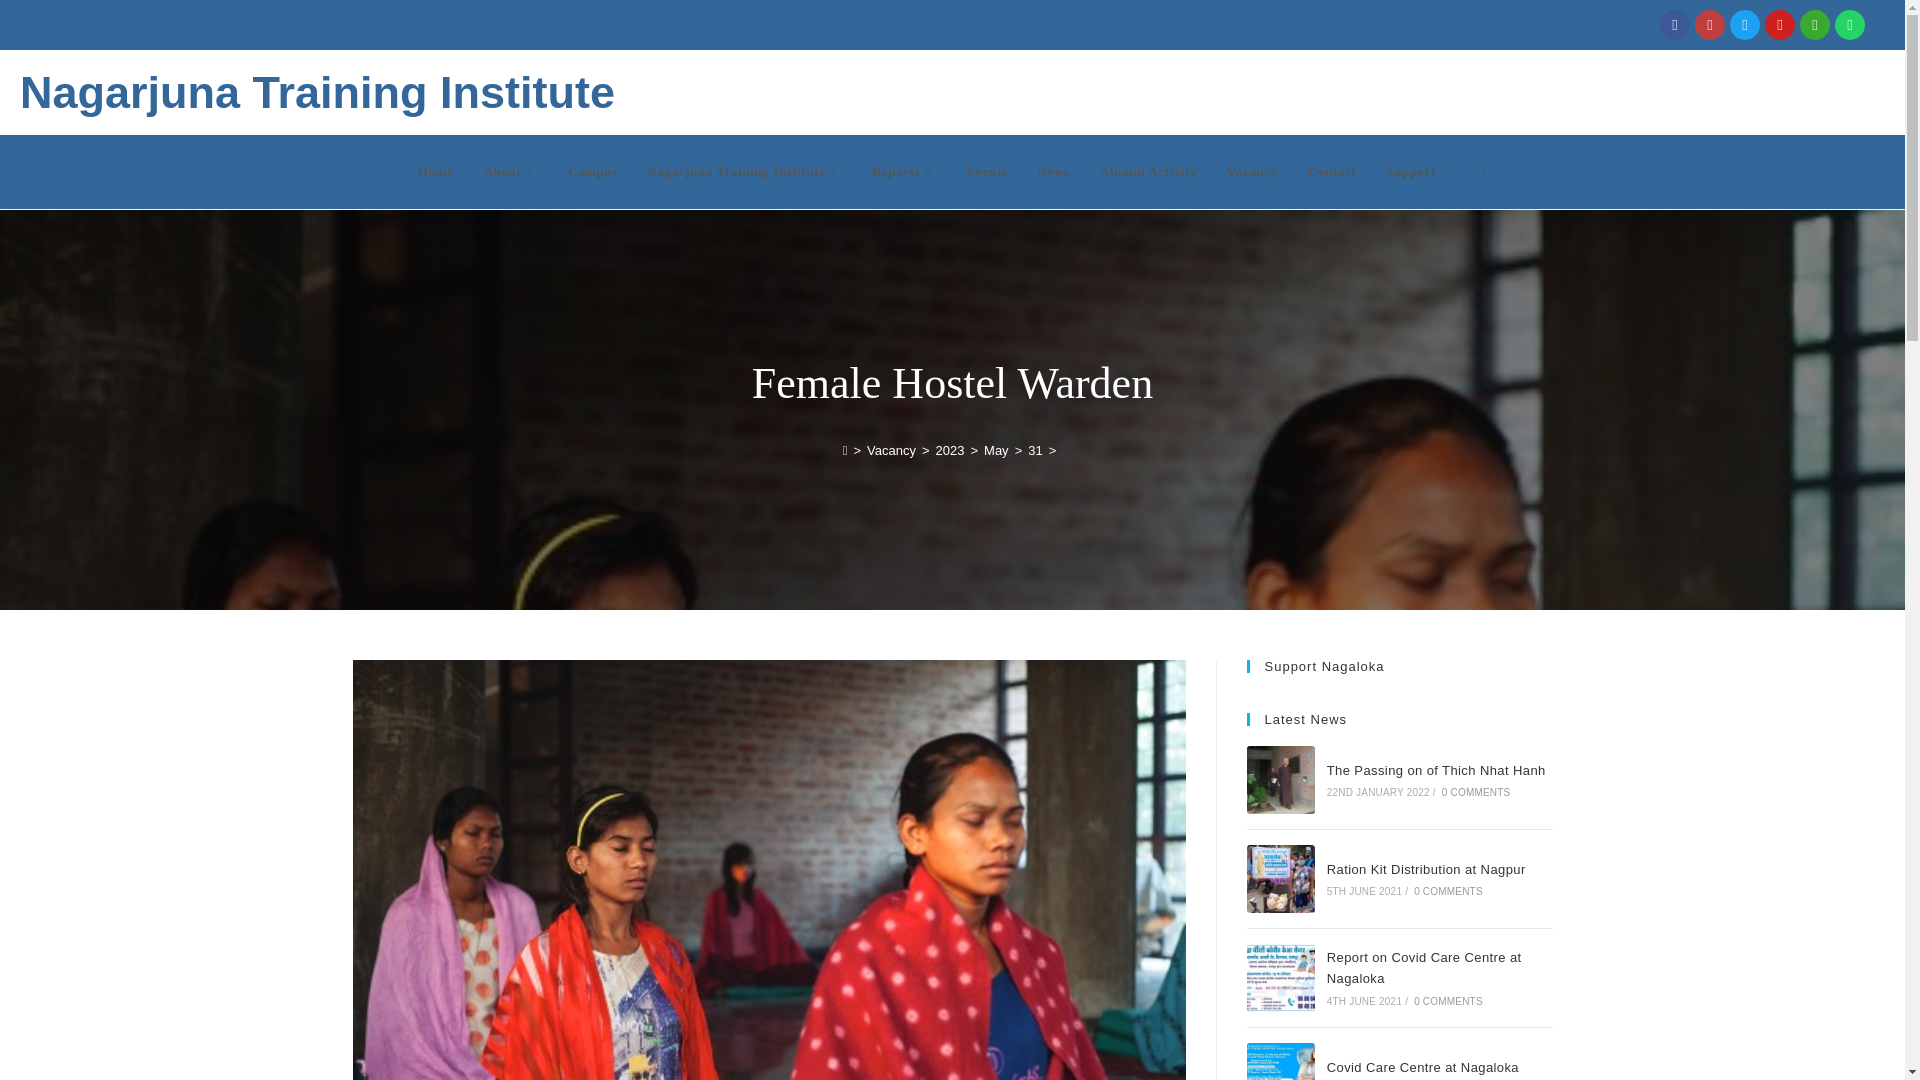  Describe the element at coordinates (988, 172) in the screenshot. I see `Events` at that location.